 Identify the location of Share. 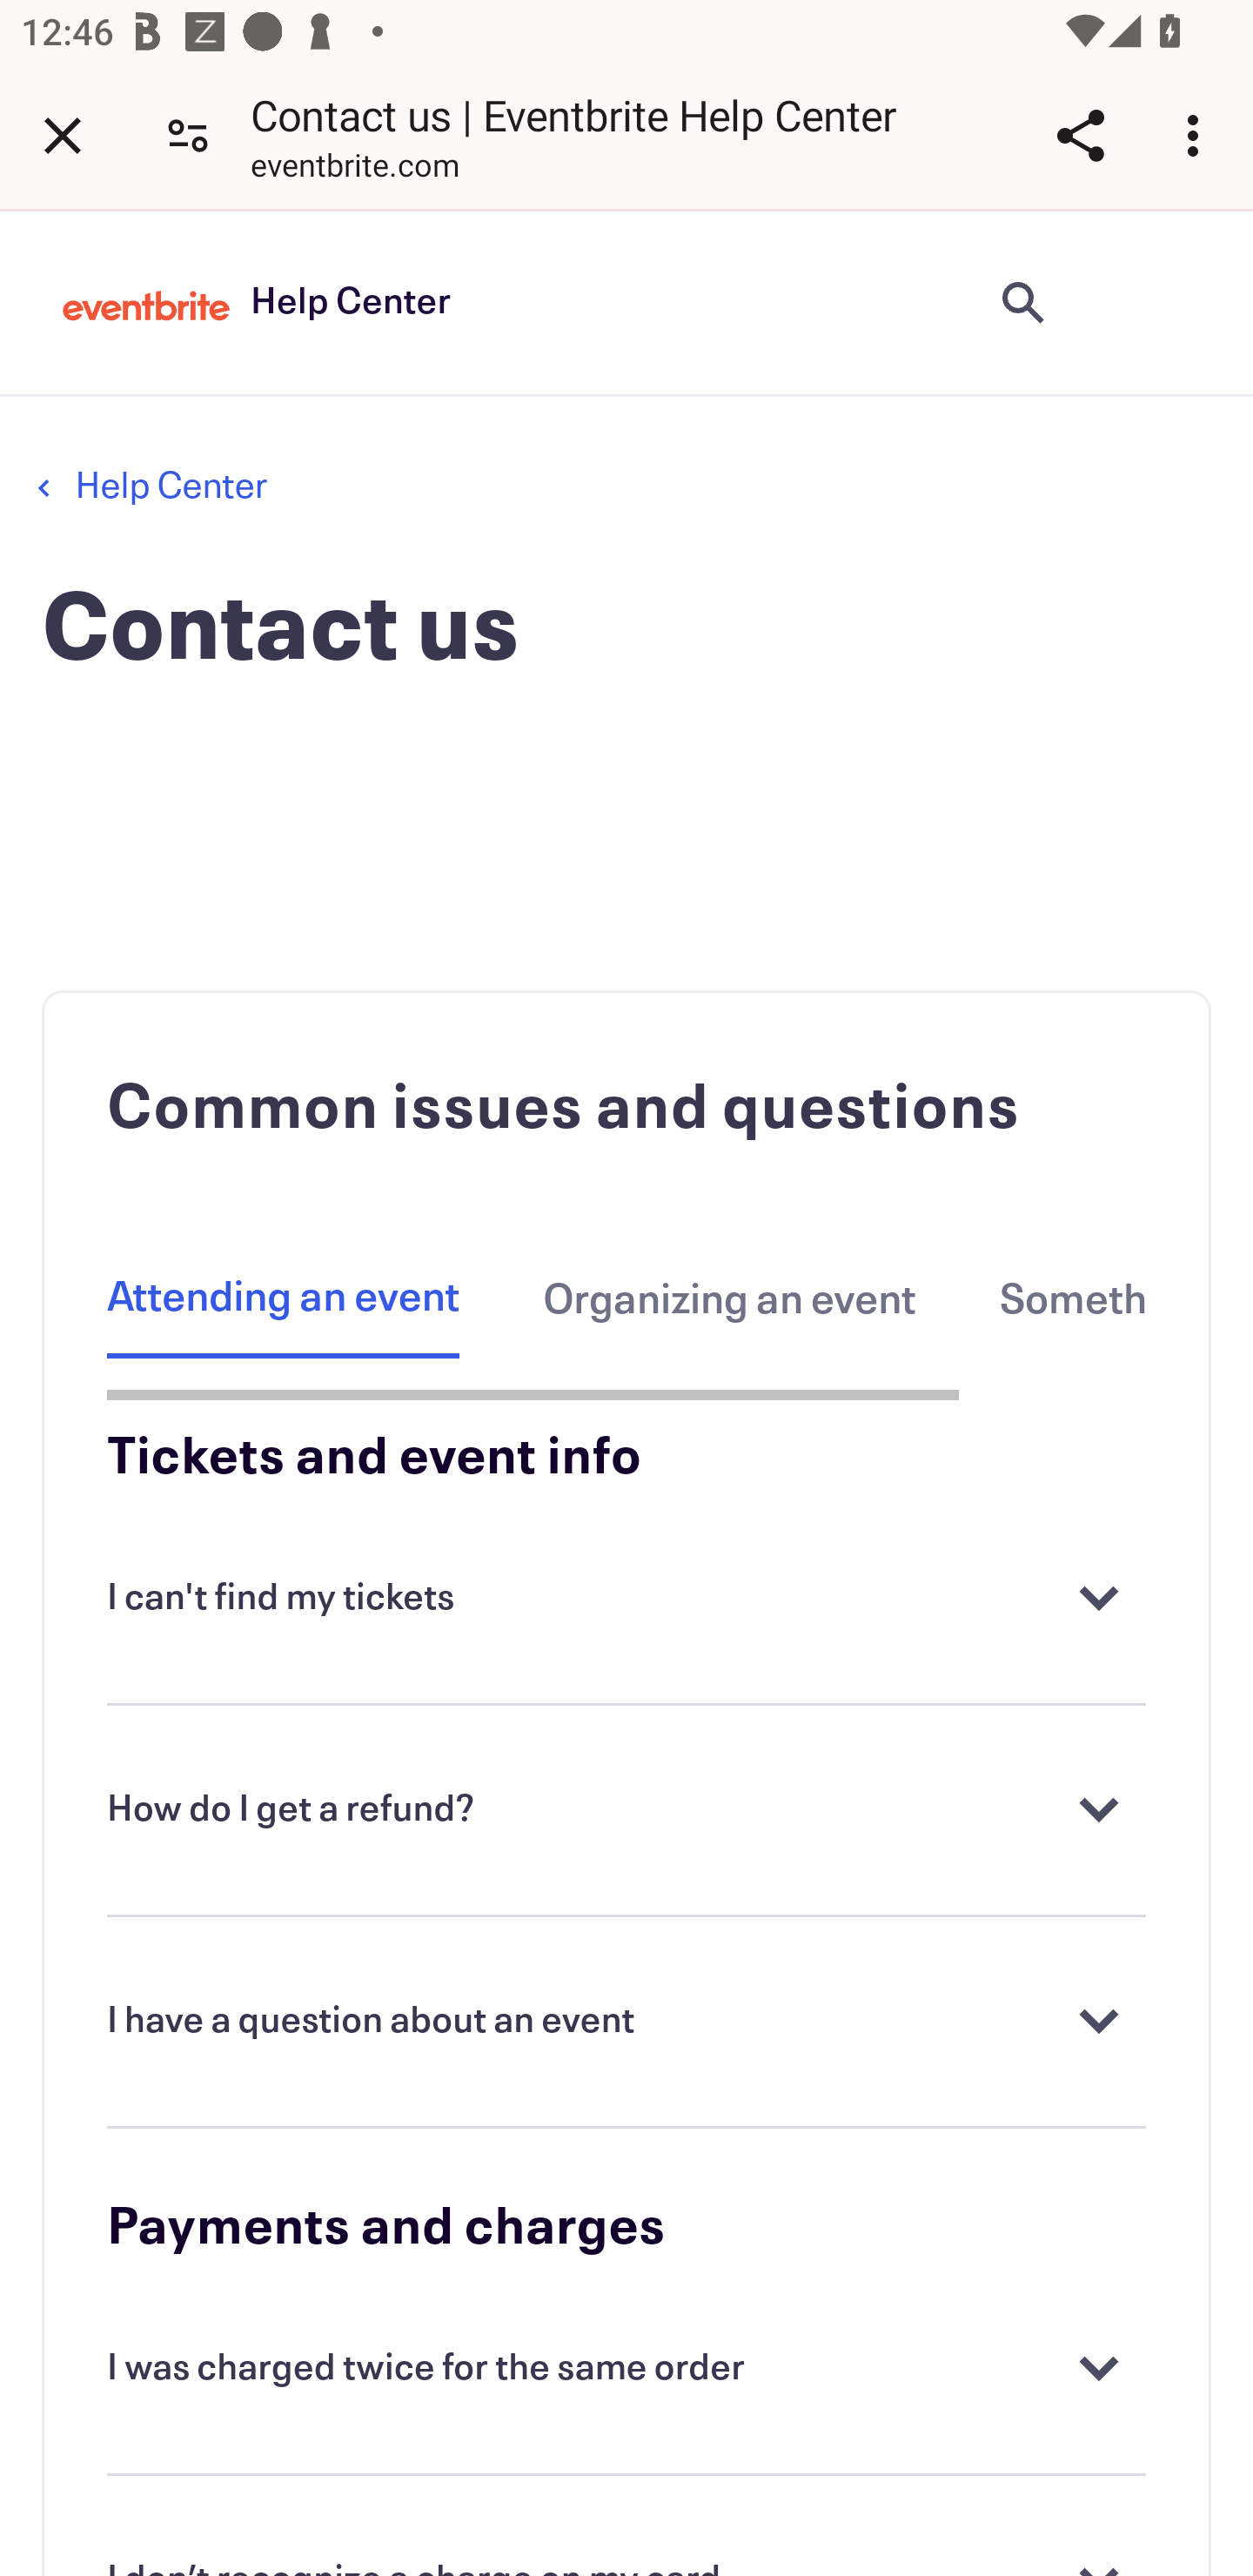
(1080, 135).